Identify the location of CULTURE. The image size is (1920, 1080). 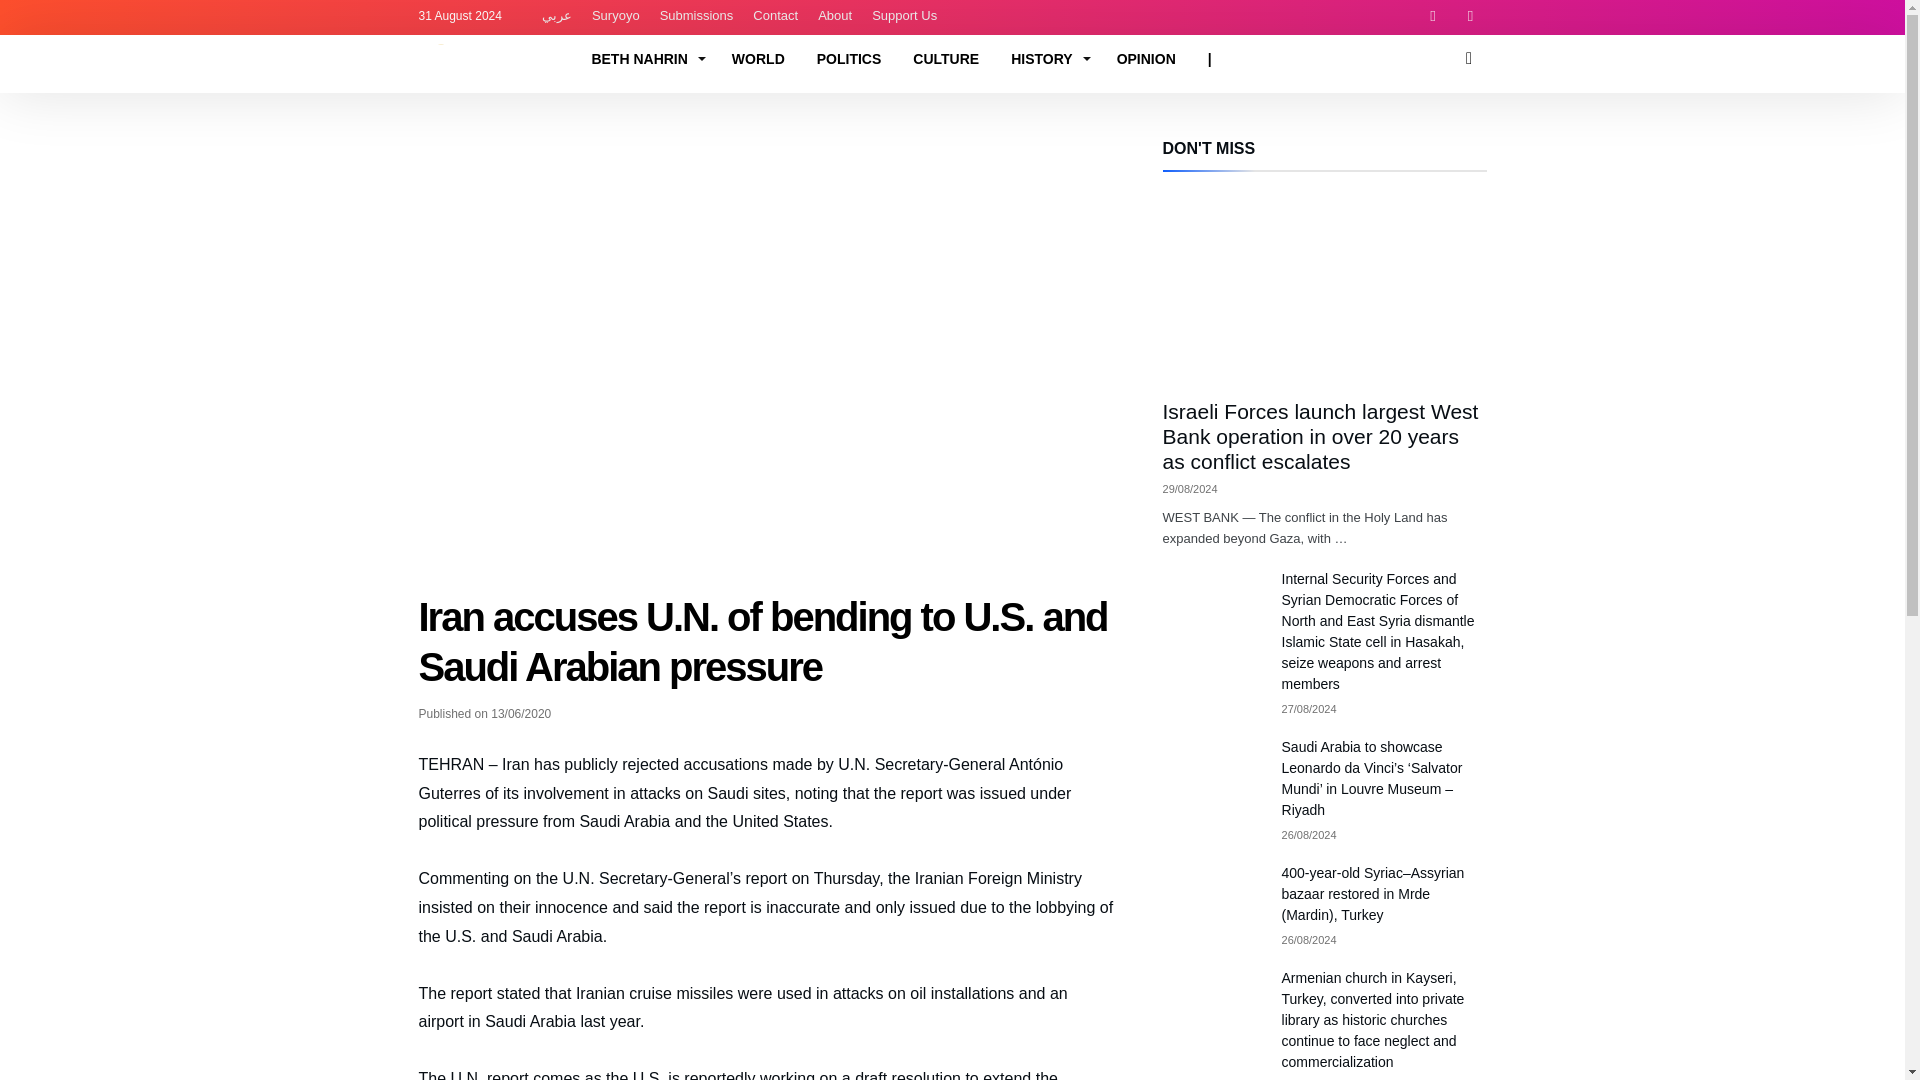
(945, 58).